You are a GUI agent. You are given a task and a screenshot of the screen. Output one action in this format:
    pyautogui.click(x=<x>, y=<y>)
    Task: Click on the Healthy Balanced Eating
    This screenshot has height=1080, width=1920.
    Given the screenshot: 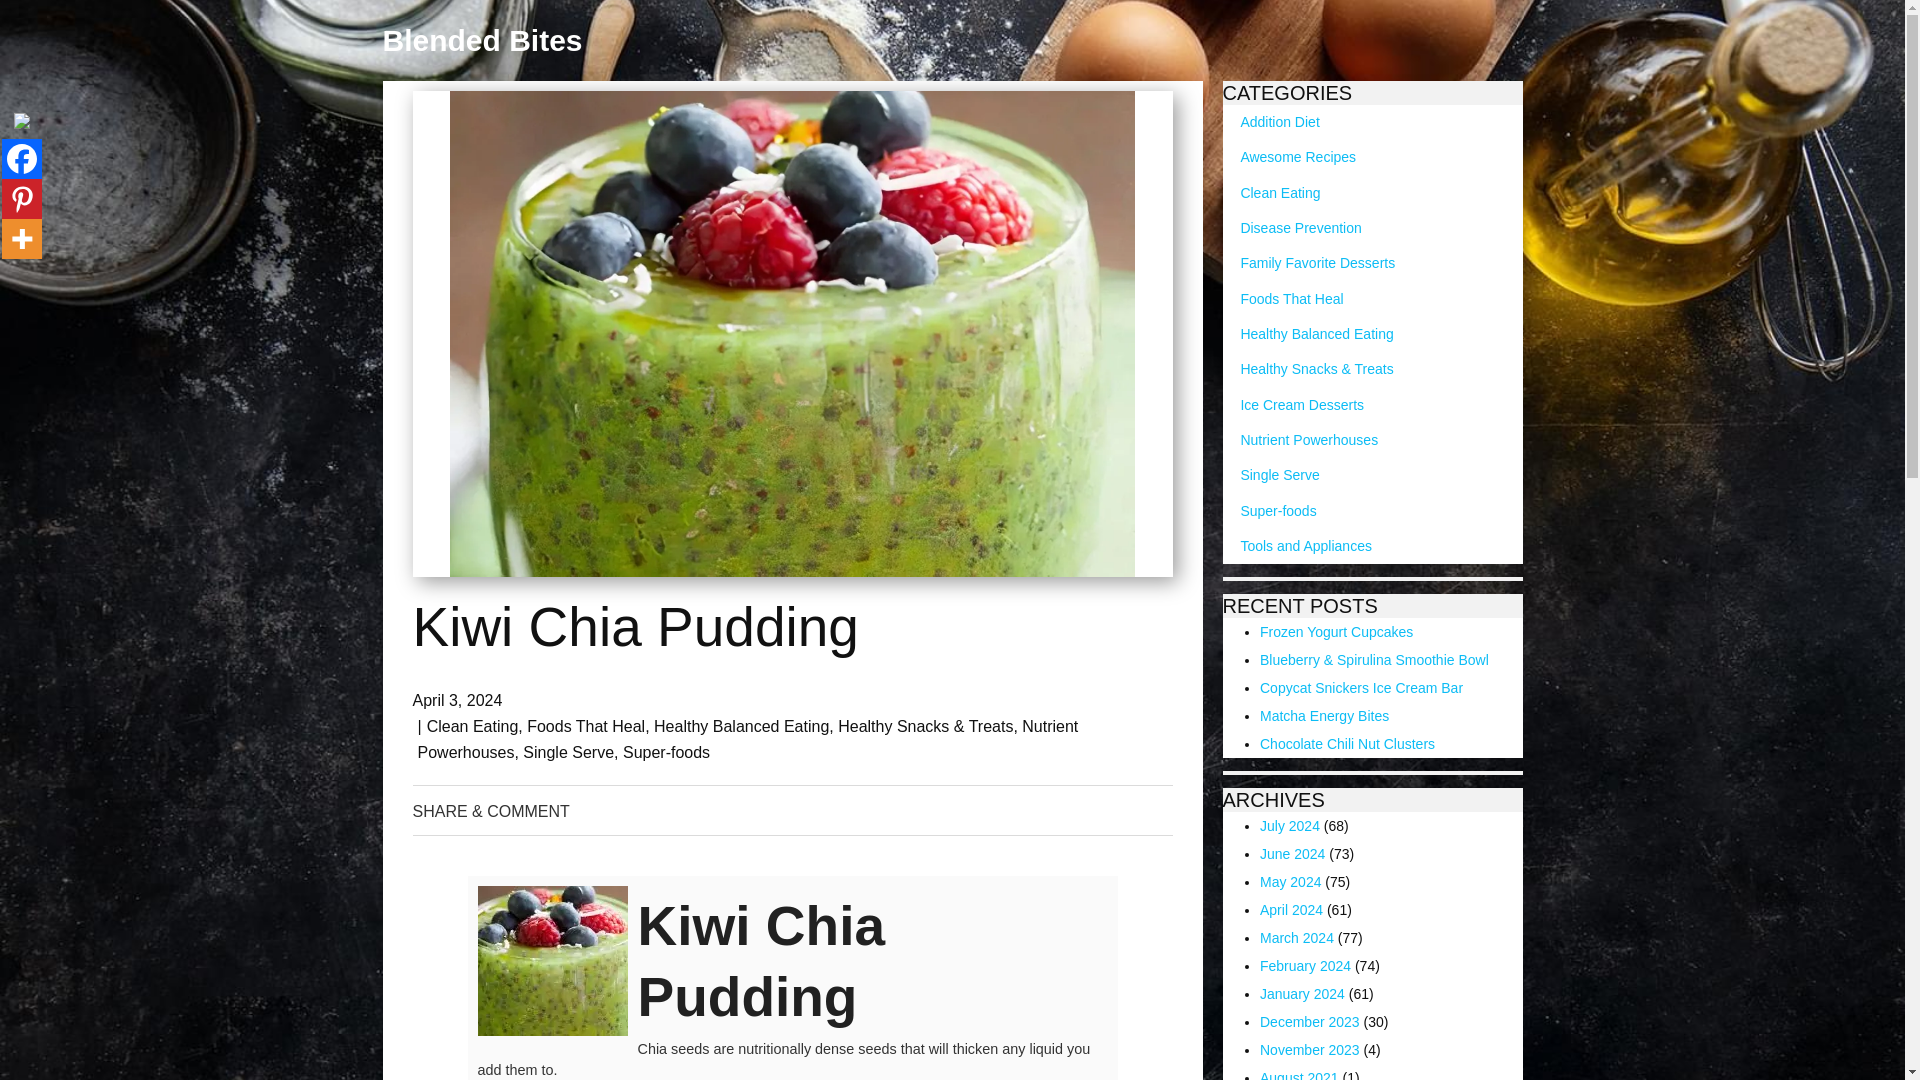 What is the action you would take?
    pyautogui.click(x=742, y=726)
    